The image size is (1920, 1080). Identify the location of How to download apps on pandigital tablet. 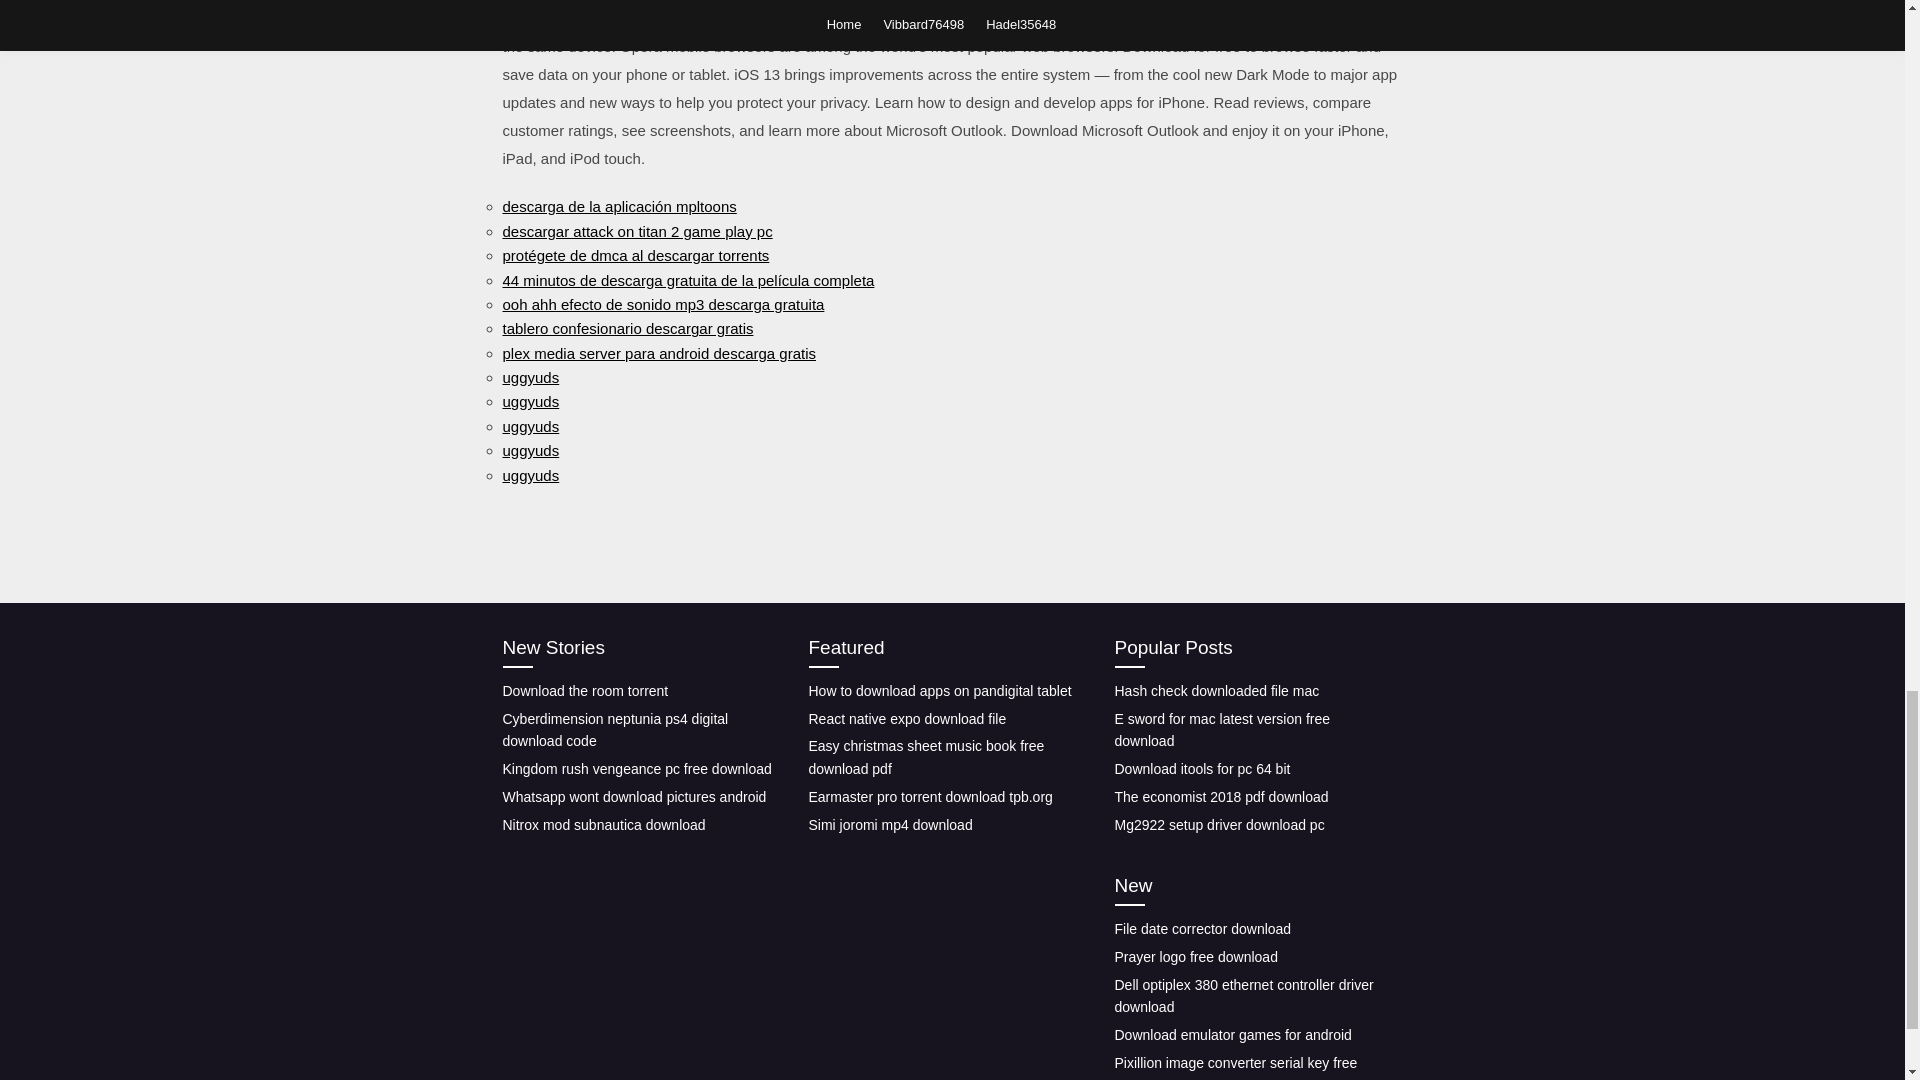
(940, 690).